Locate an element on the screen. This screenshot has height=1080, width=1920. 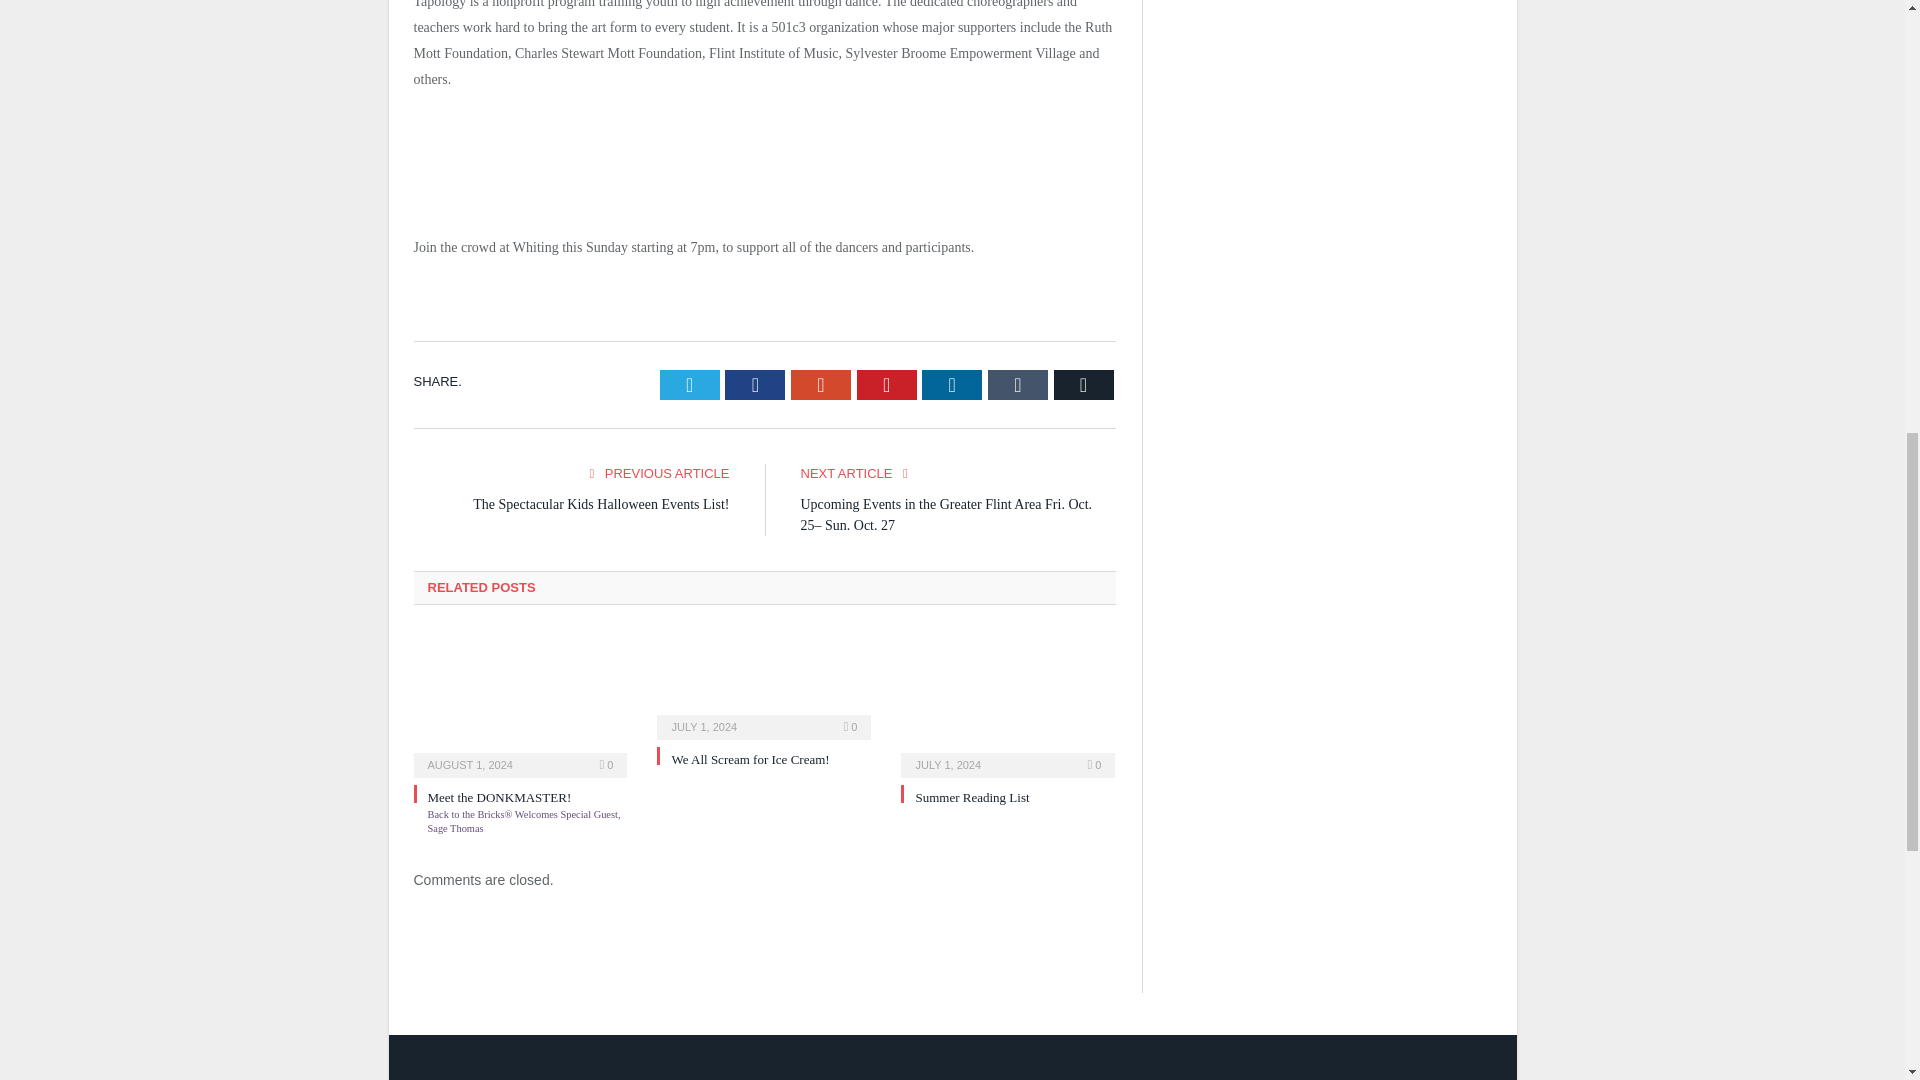
Summer Reading List is located at coordinates (1008, 702).